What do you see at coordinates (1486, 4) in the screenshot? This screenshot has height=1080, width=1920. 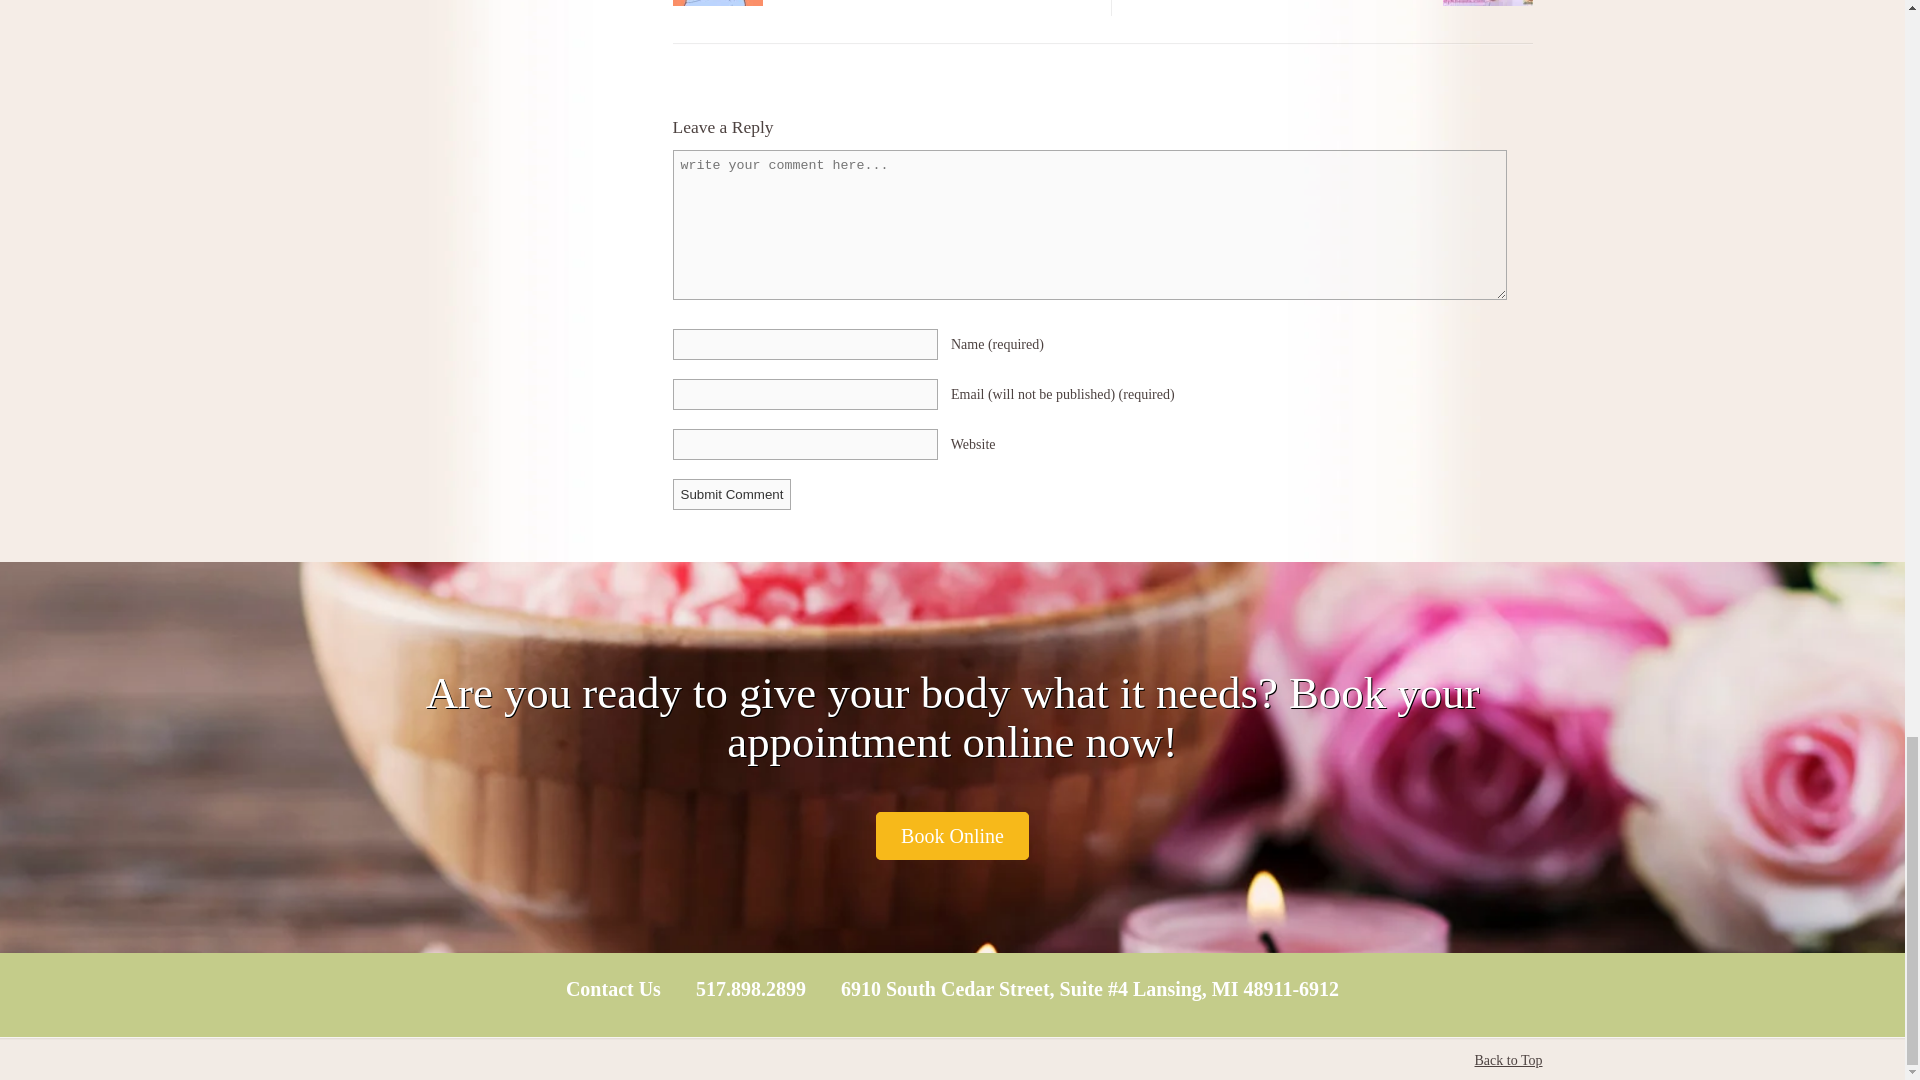 I see `Can you get massage during chemotherapy?` at bounding box center [1486, 4].